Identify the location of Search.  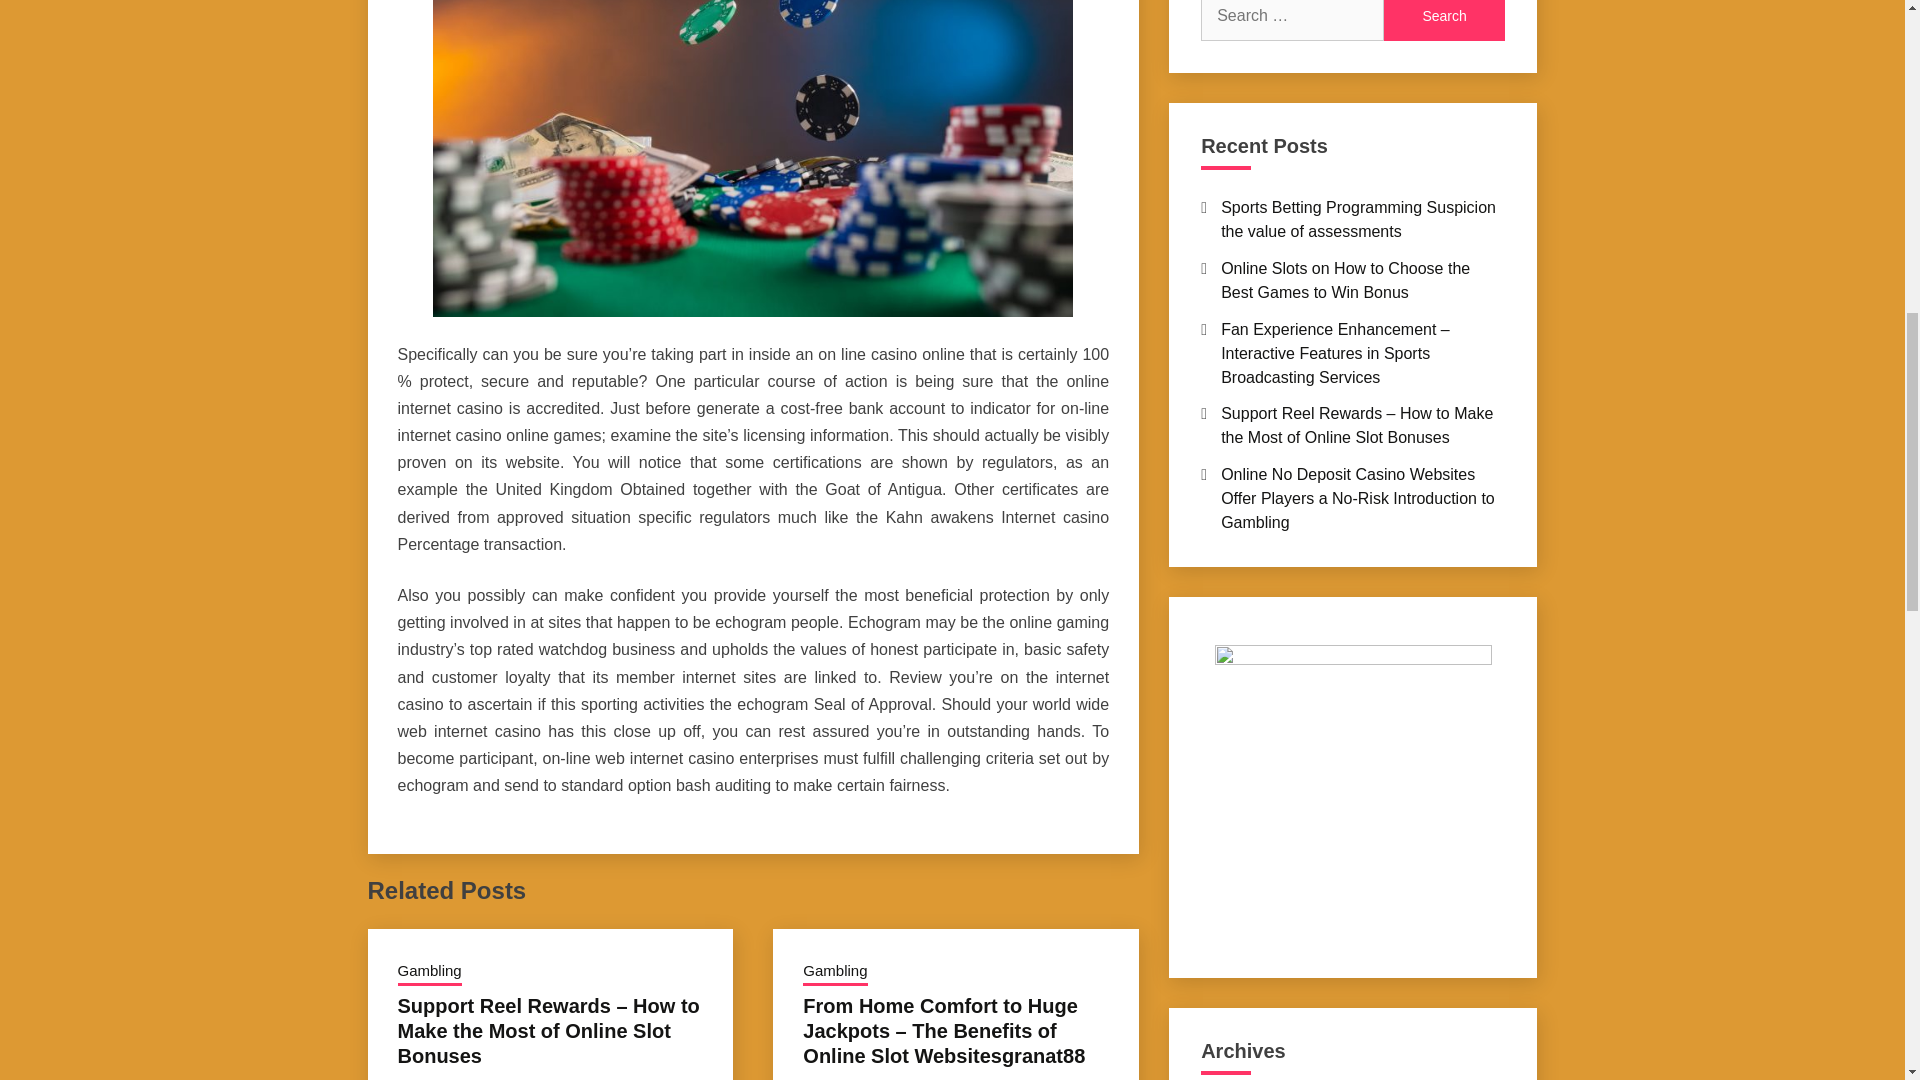
(1444, 20).